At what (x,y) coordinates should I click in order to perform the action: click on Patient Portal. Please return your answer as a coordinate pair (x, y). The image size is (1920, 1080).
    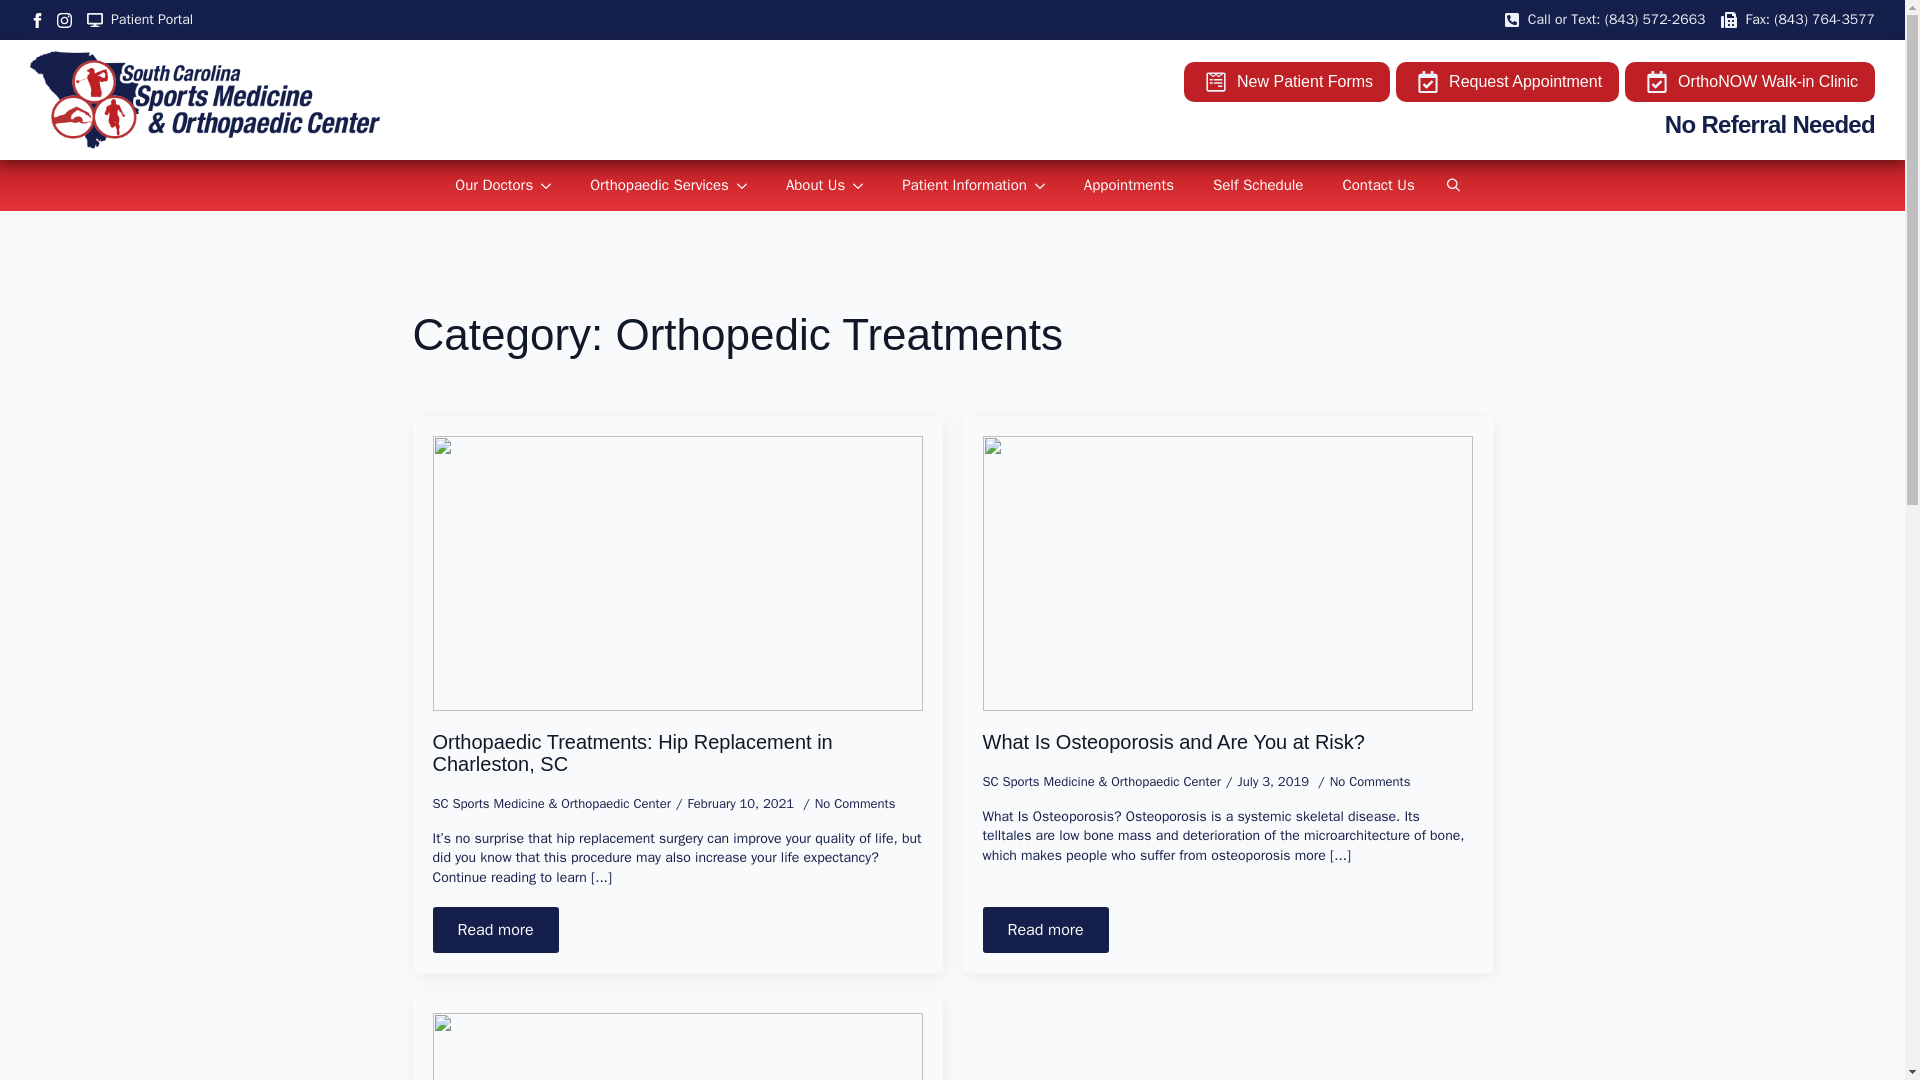
    Looking at the image, I should click on (140, 20).